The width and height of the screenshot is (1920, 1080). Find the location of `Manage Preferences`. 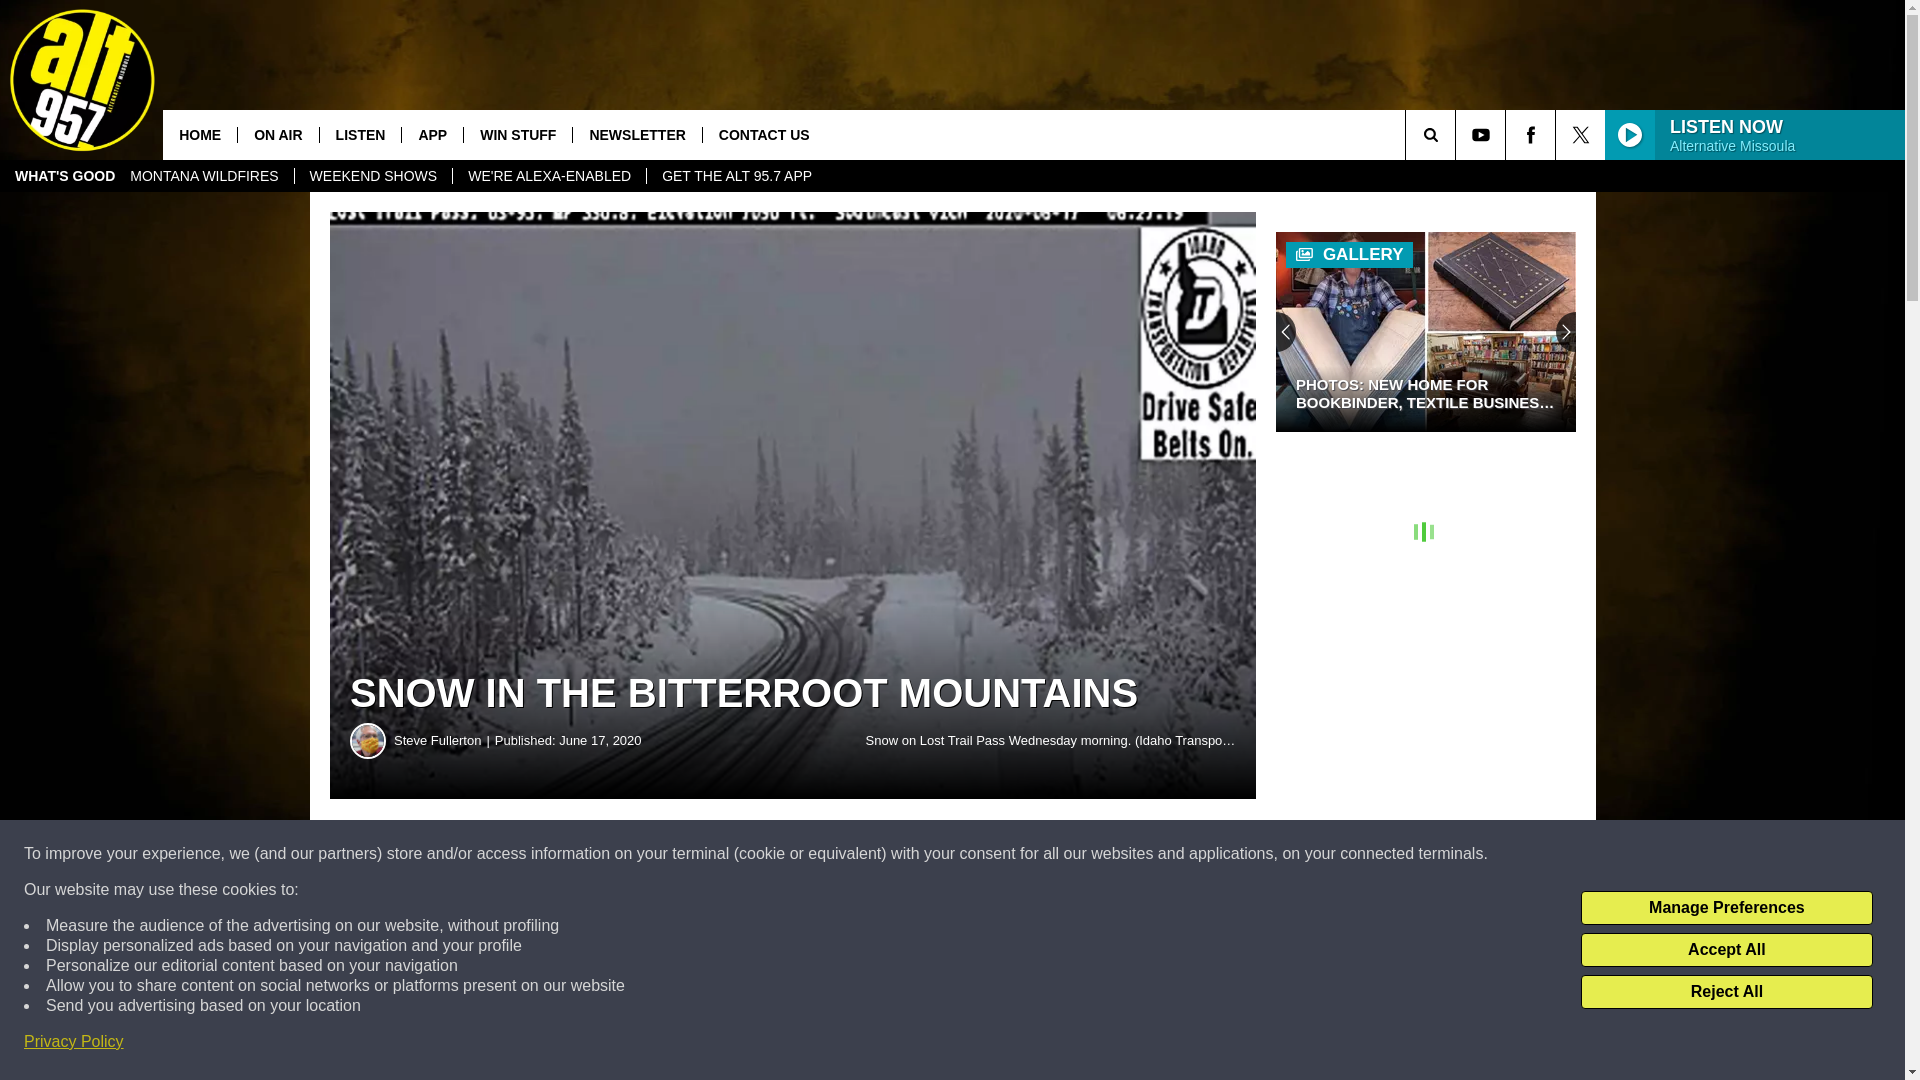

Manage Preferences is located at coordinates (1726, 908).